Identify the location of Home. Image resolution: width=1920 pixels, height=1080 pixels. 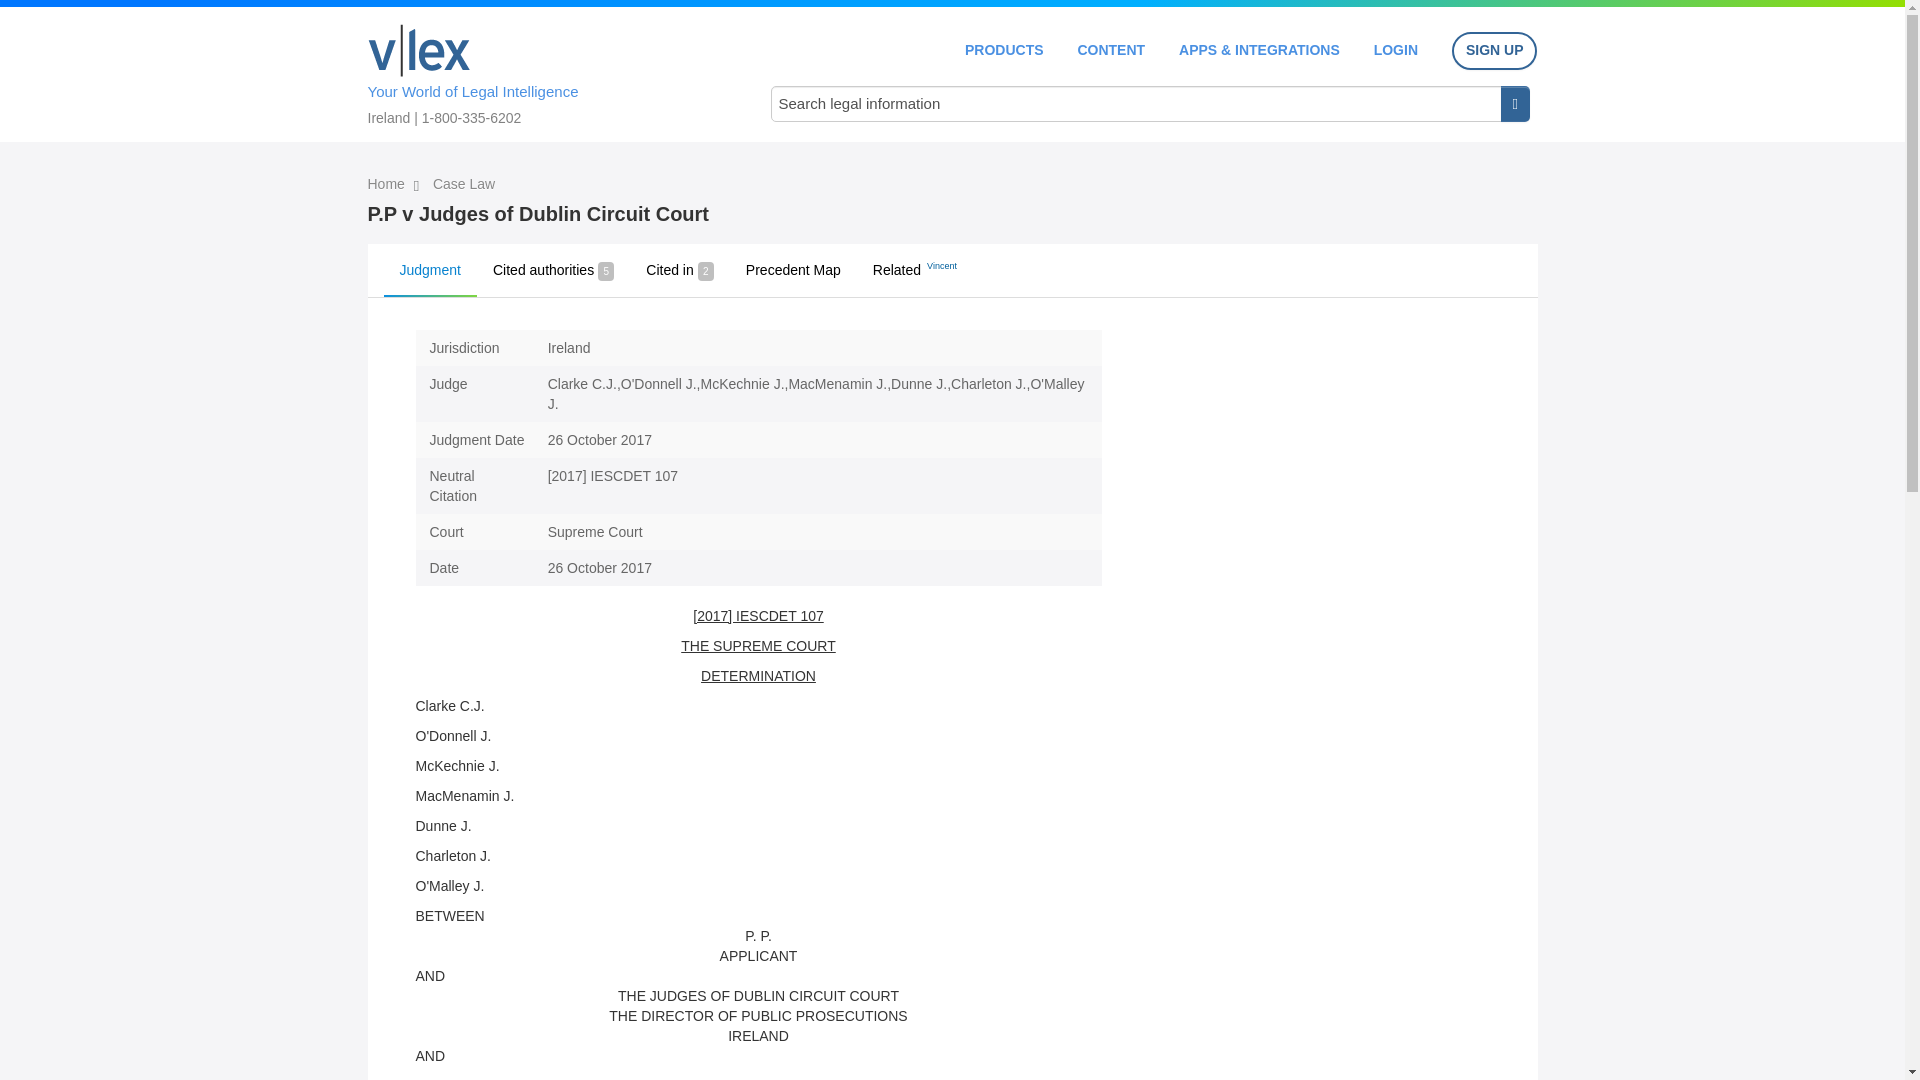
(388, 184).